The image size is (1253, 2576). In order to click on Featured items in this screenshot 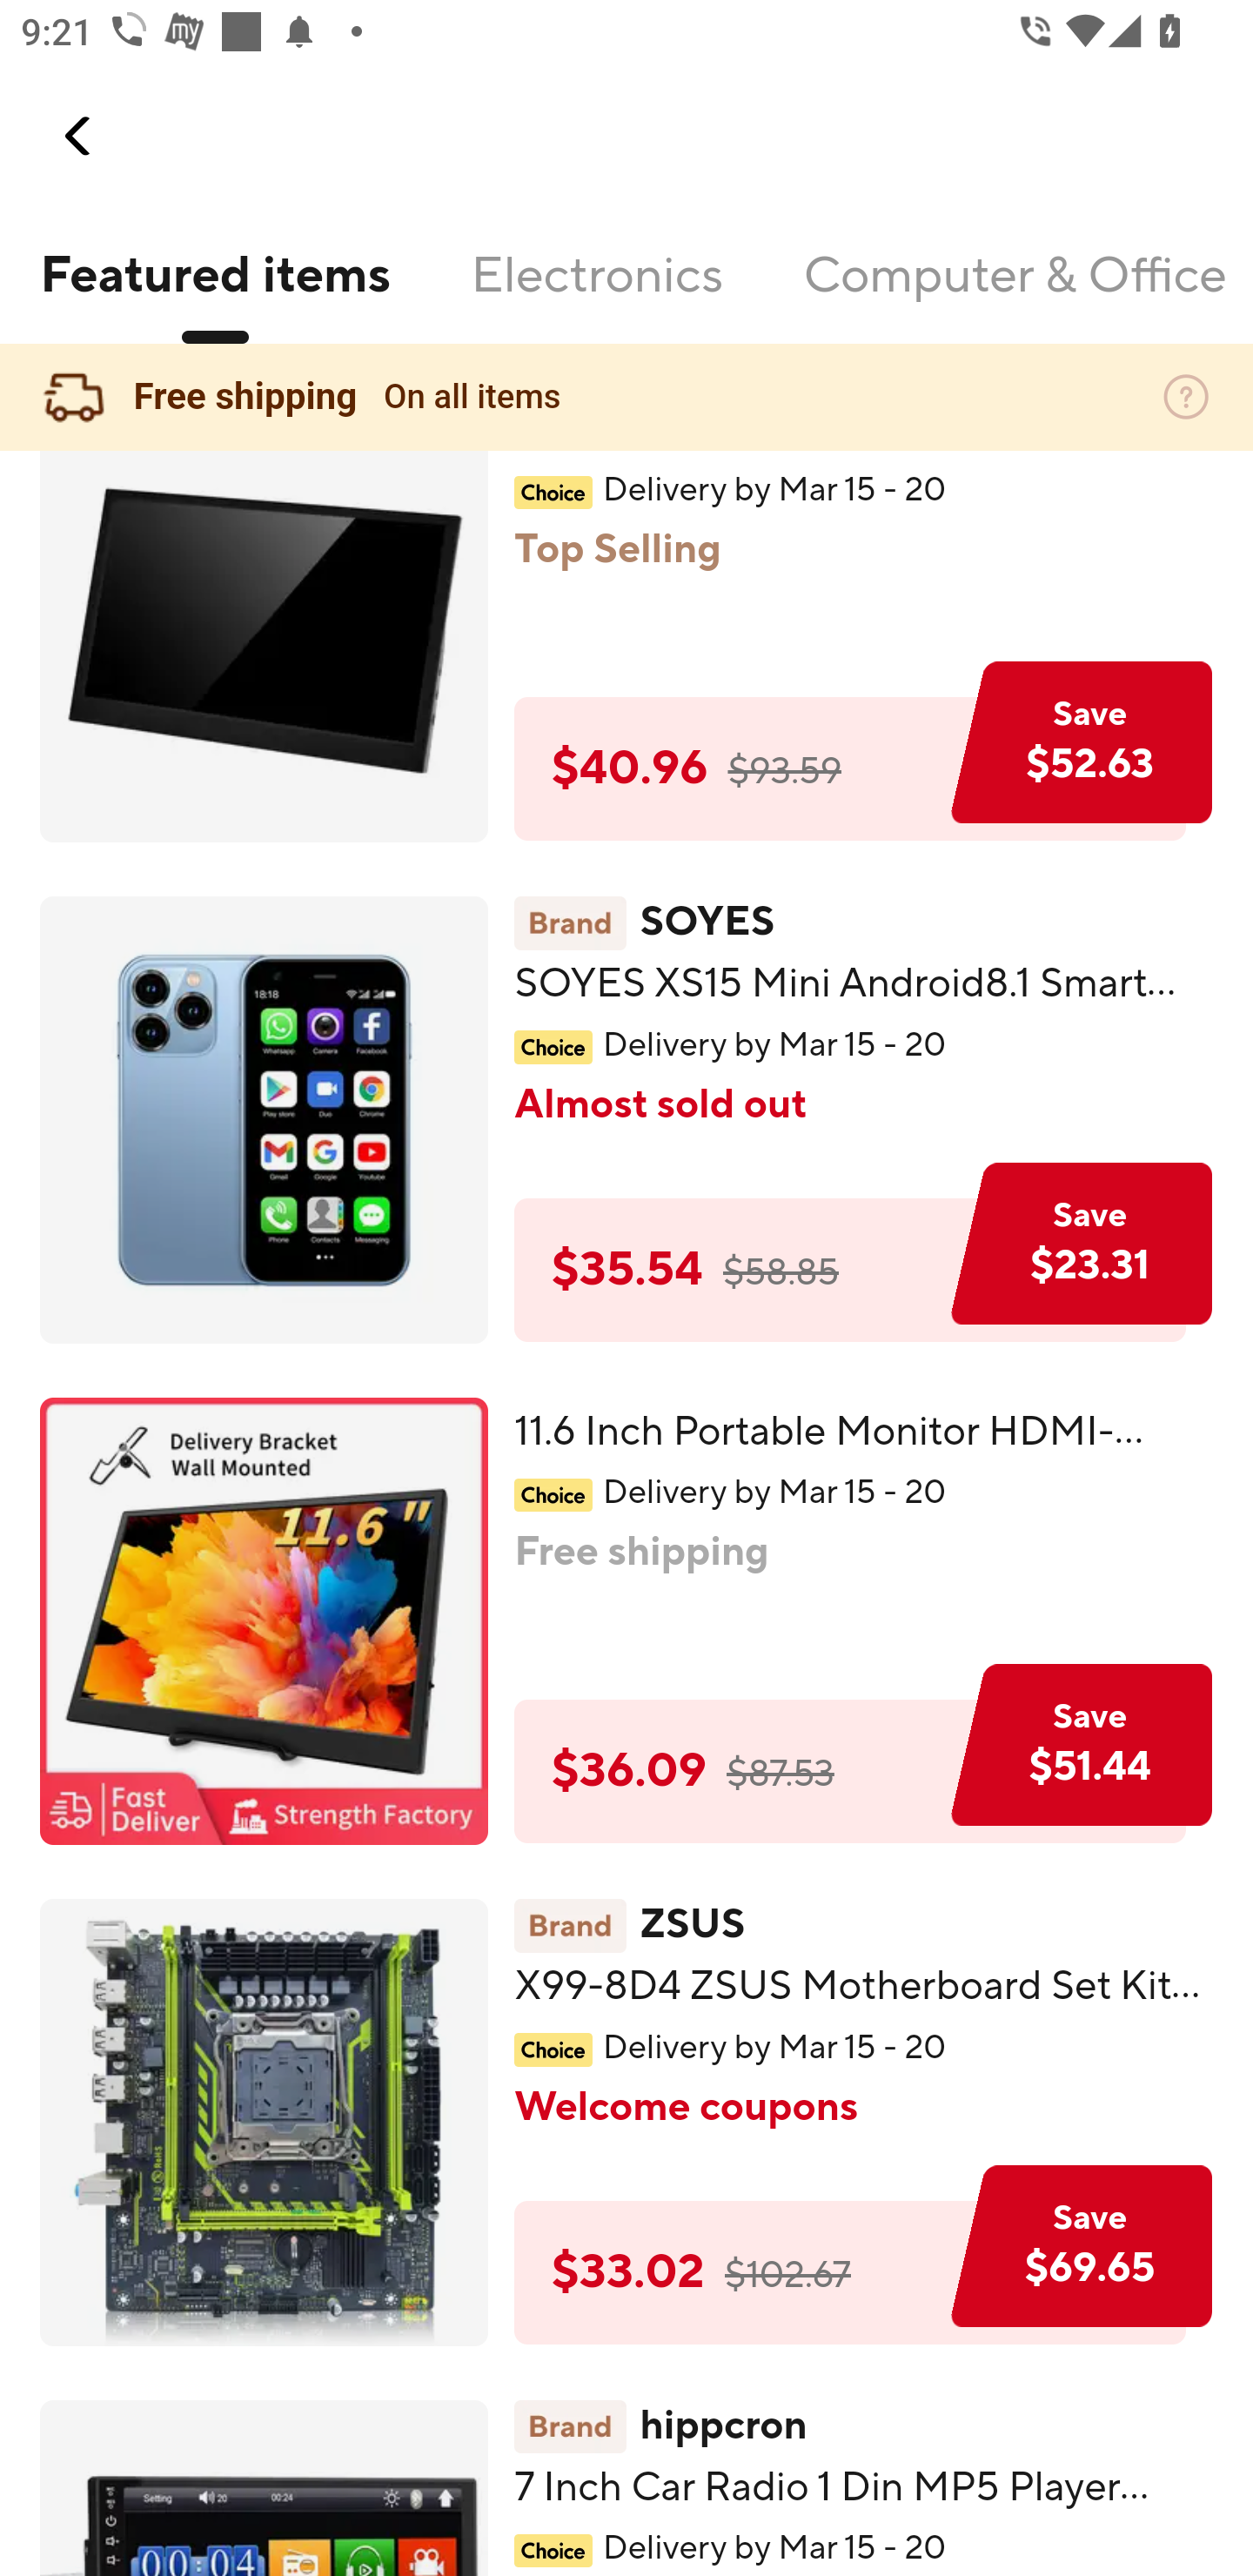, I will do `click(214, 293)`.